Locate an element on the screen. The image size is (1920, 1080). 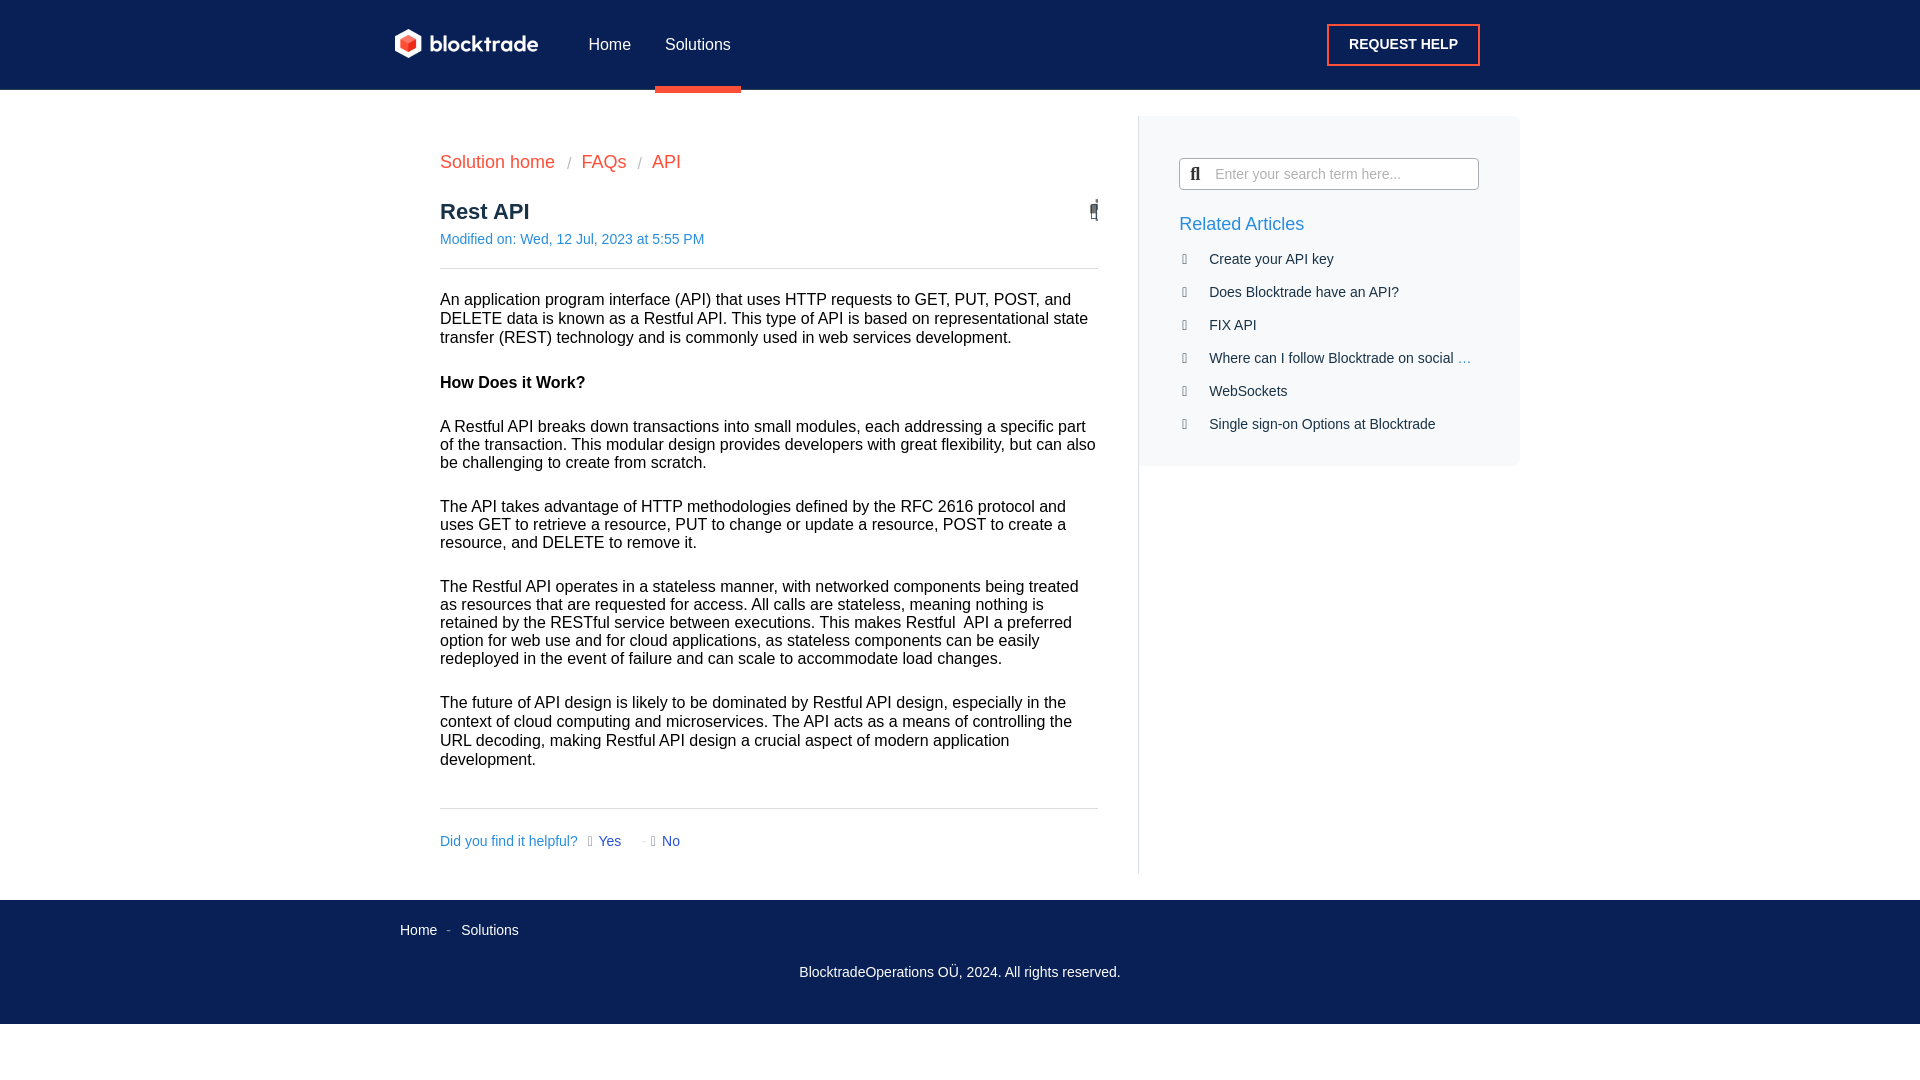
Solution home is located at coordinates (500, 162).